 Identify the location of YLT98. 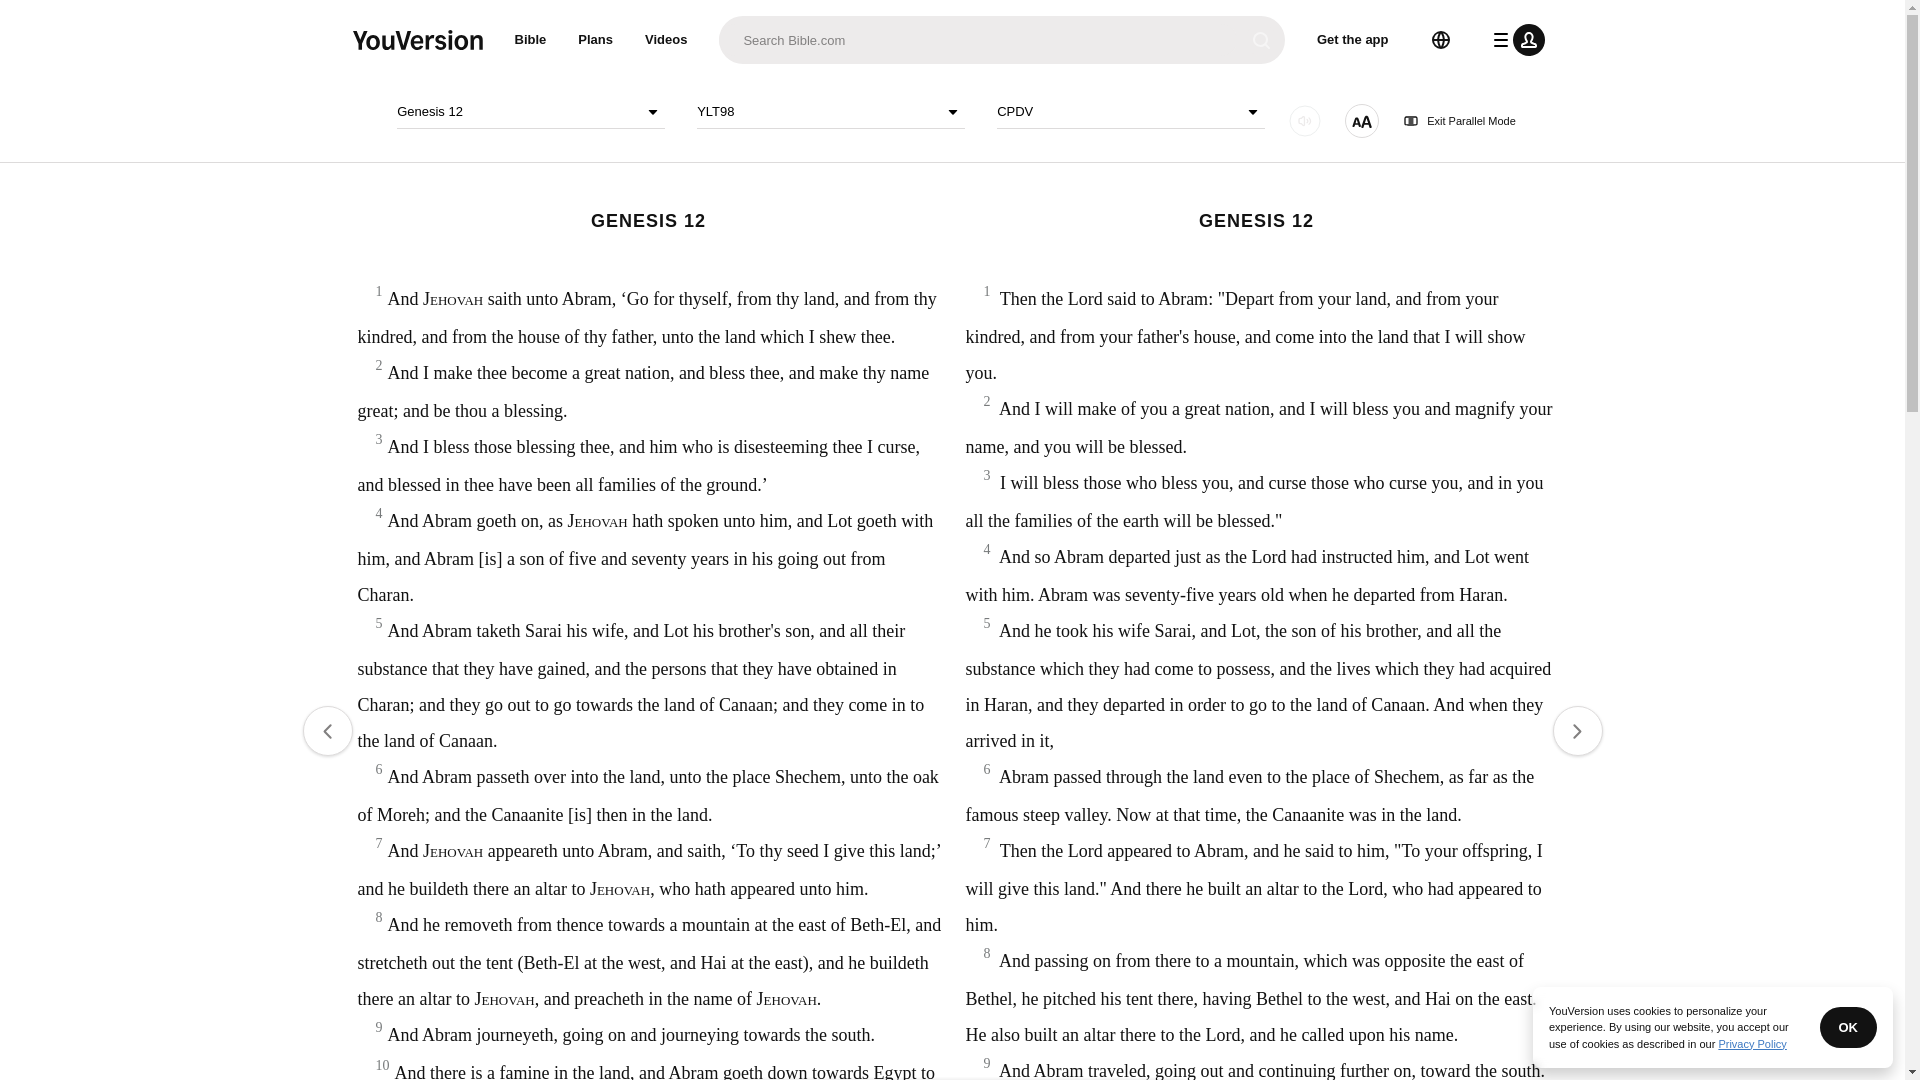
(830, 112).